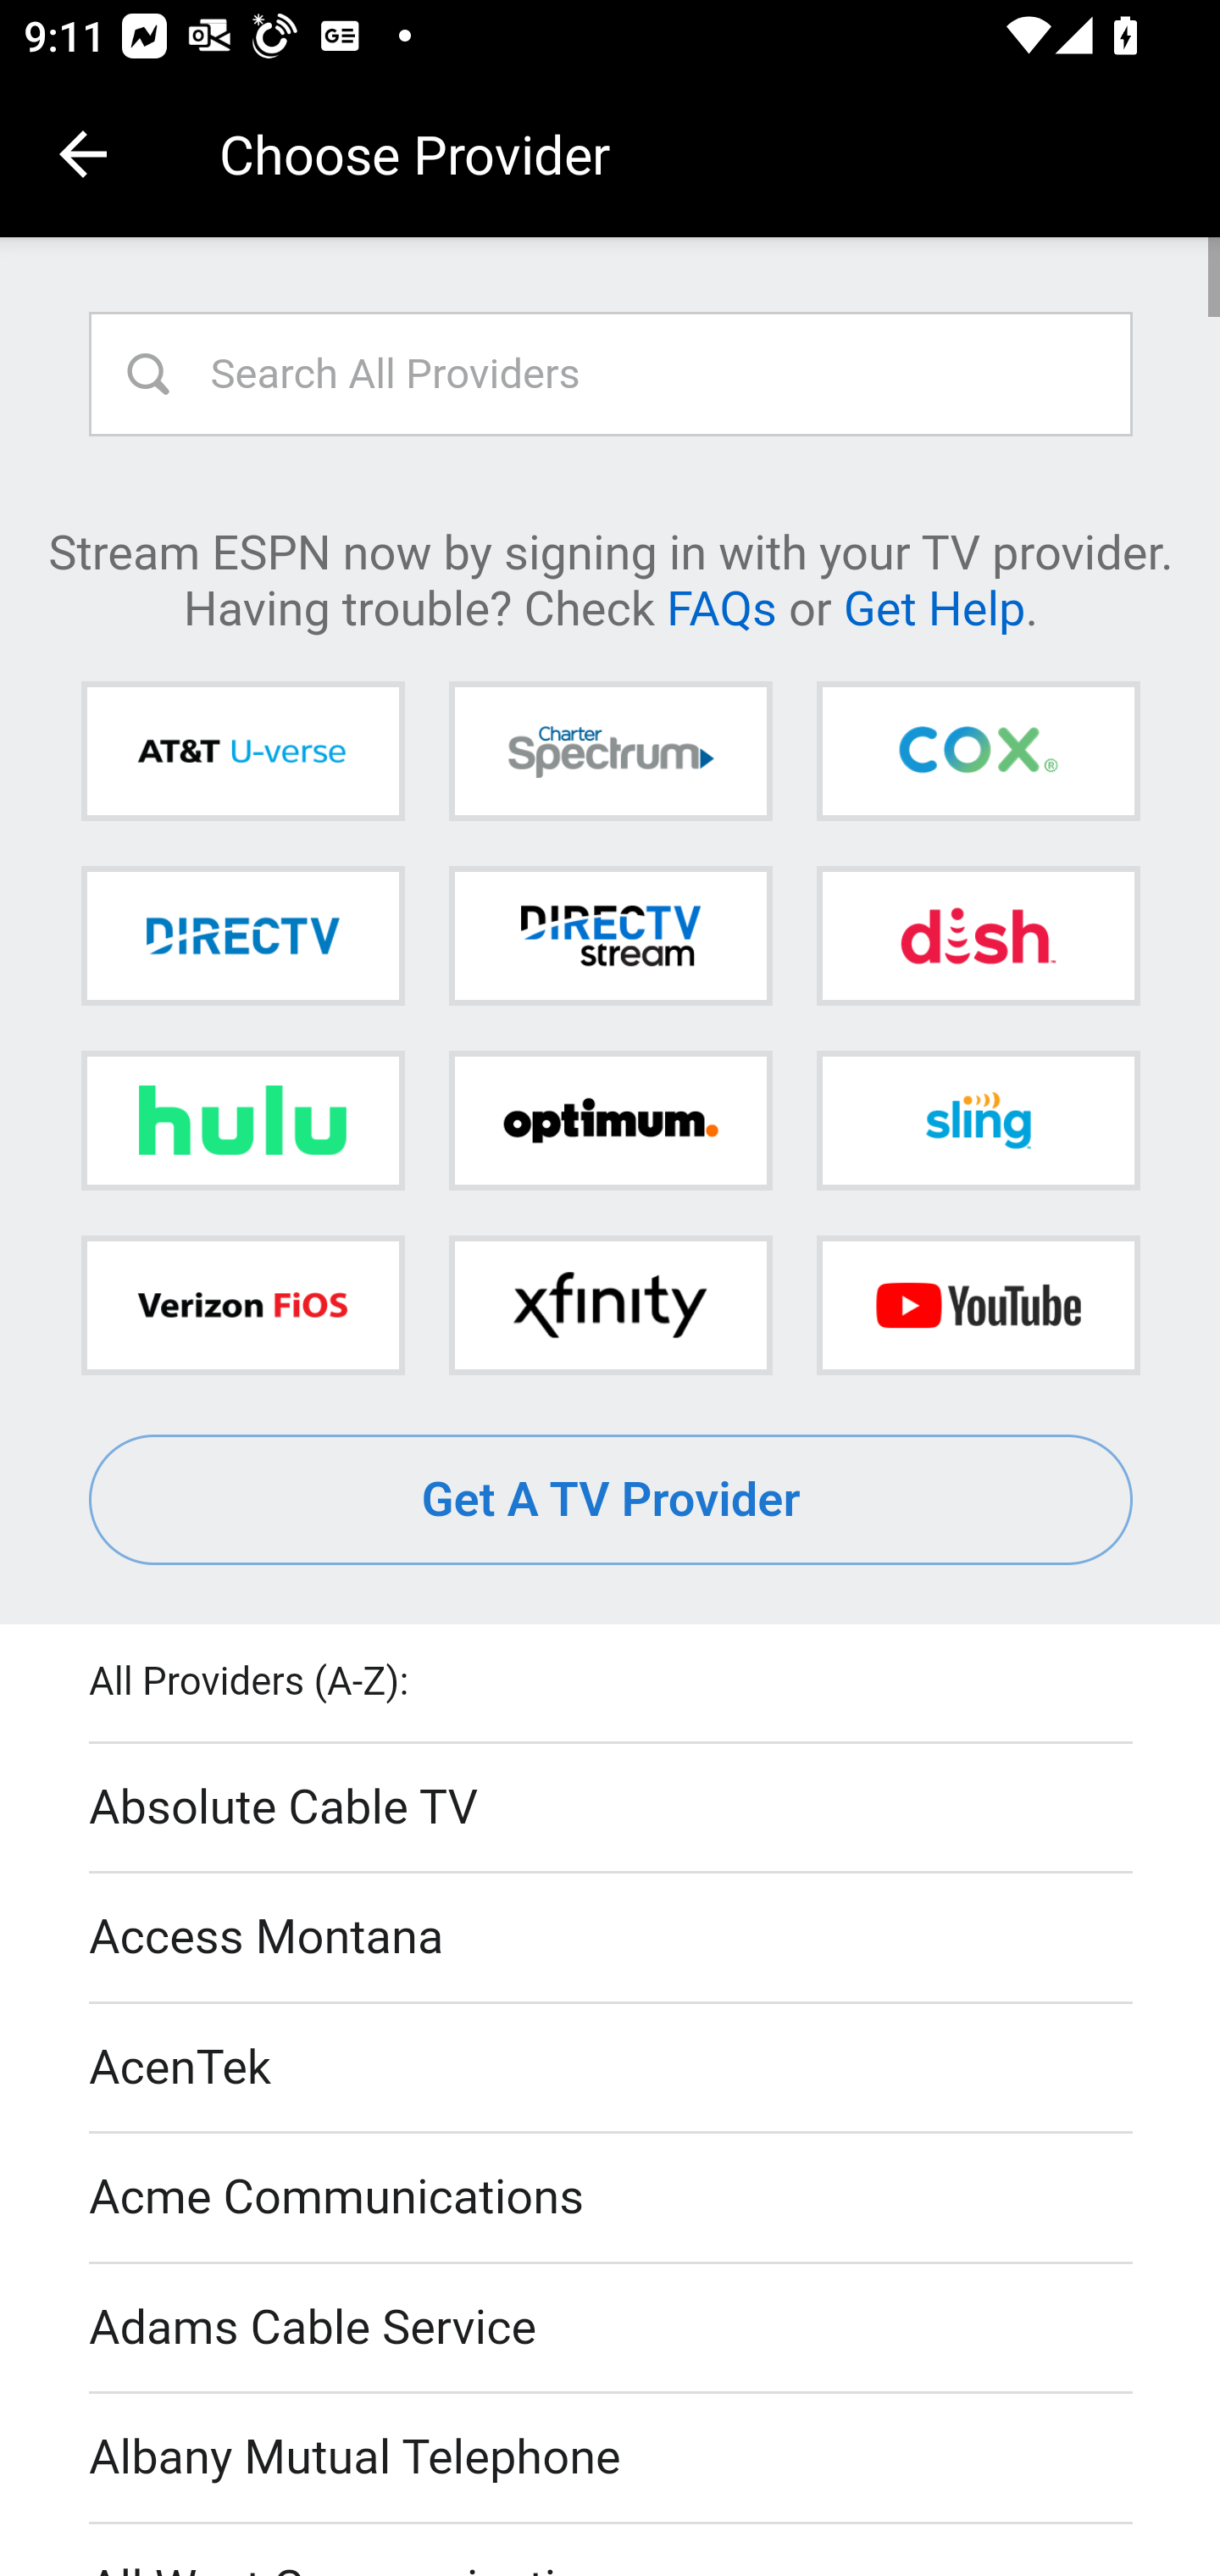 The height and width of the screenshot is (2576, 1220). What do you see at coordinates (978, 752) in the screenshot?
I see `Cox` at bounding box center [978, 752].